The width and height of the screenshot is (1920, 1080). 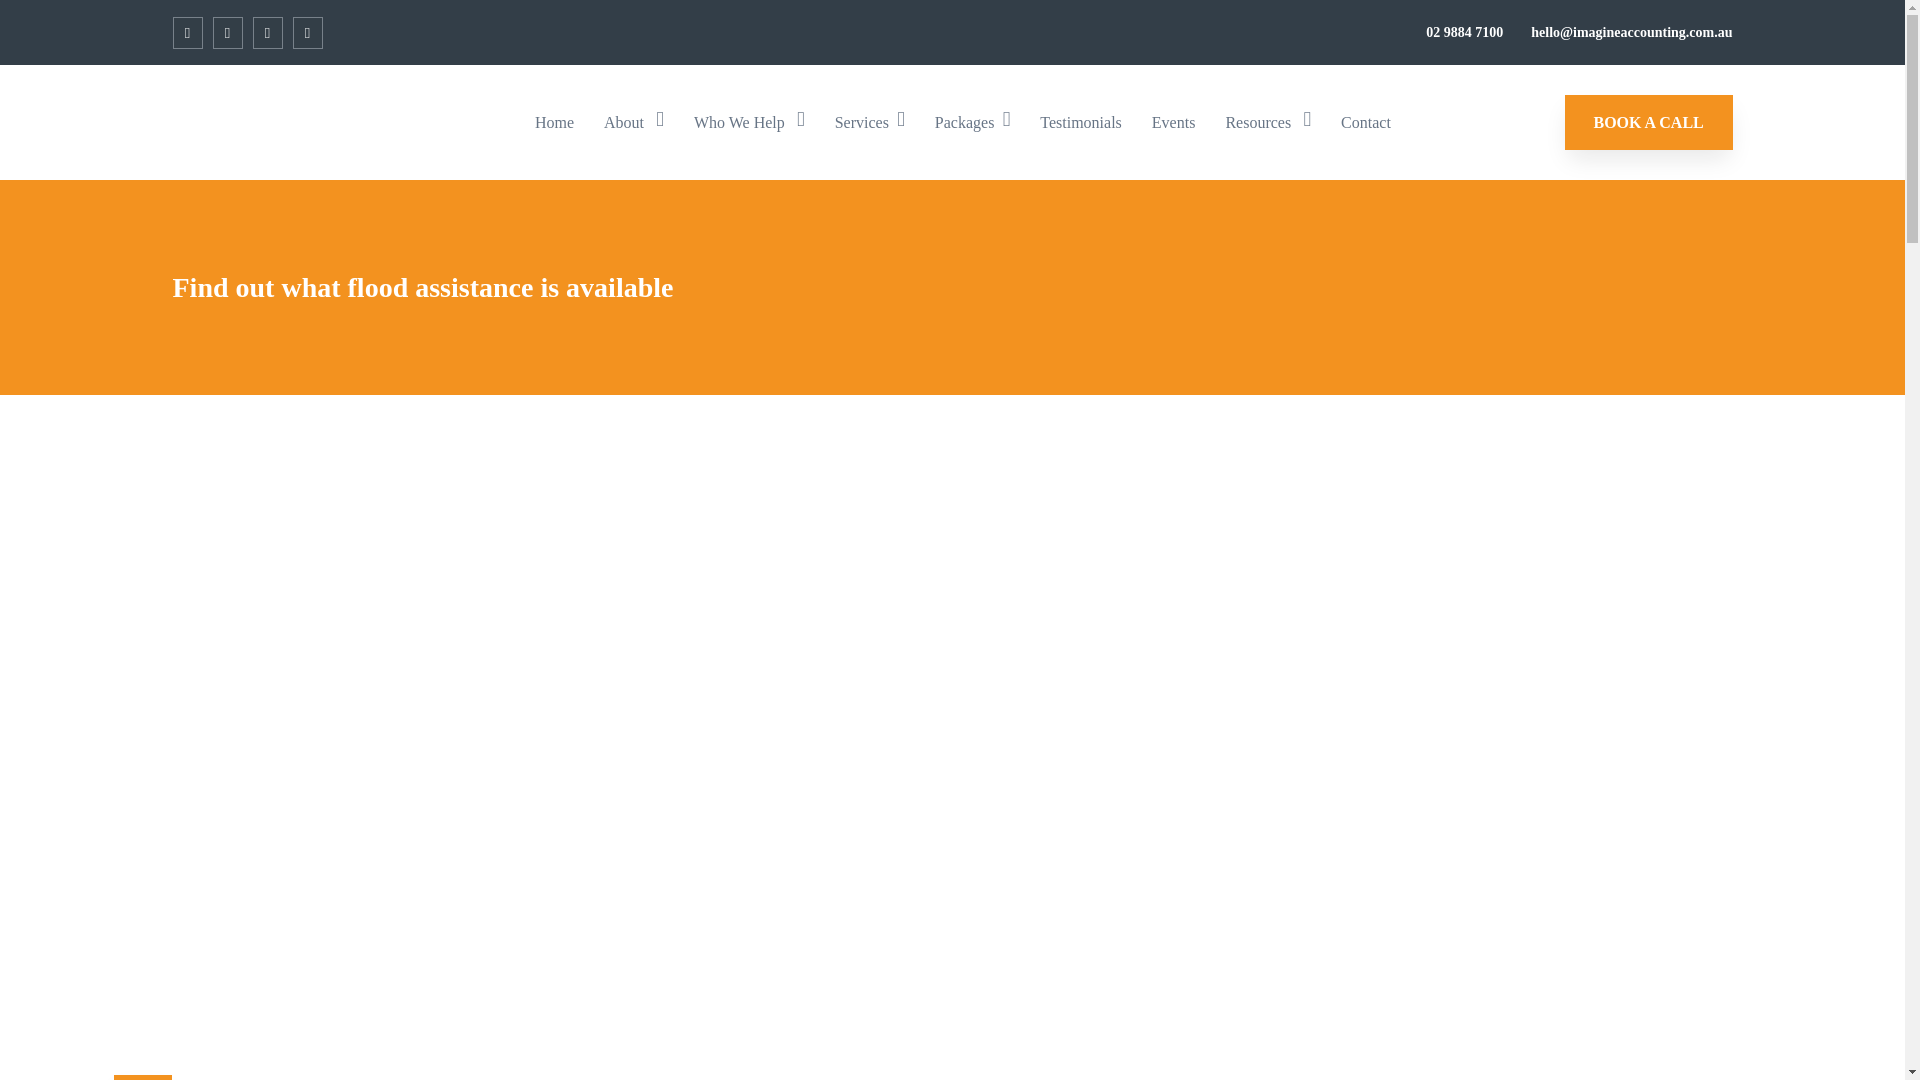 What do you see at coordinates (972, 122) in the screenshot?
I see `Packages` at bounding box center [972, 122].